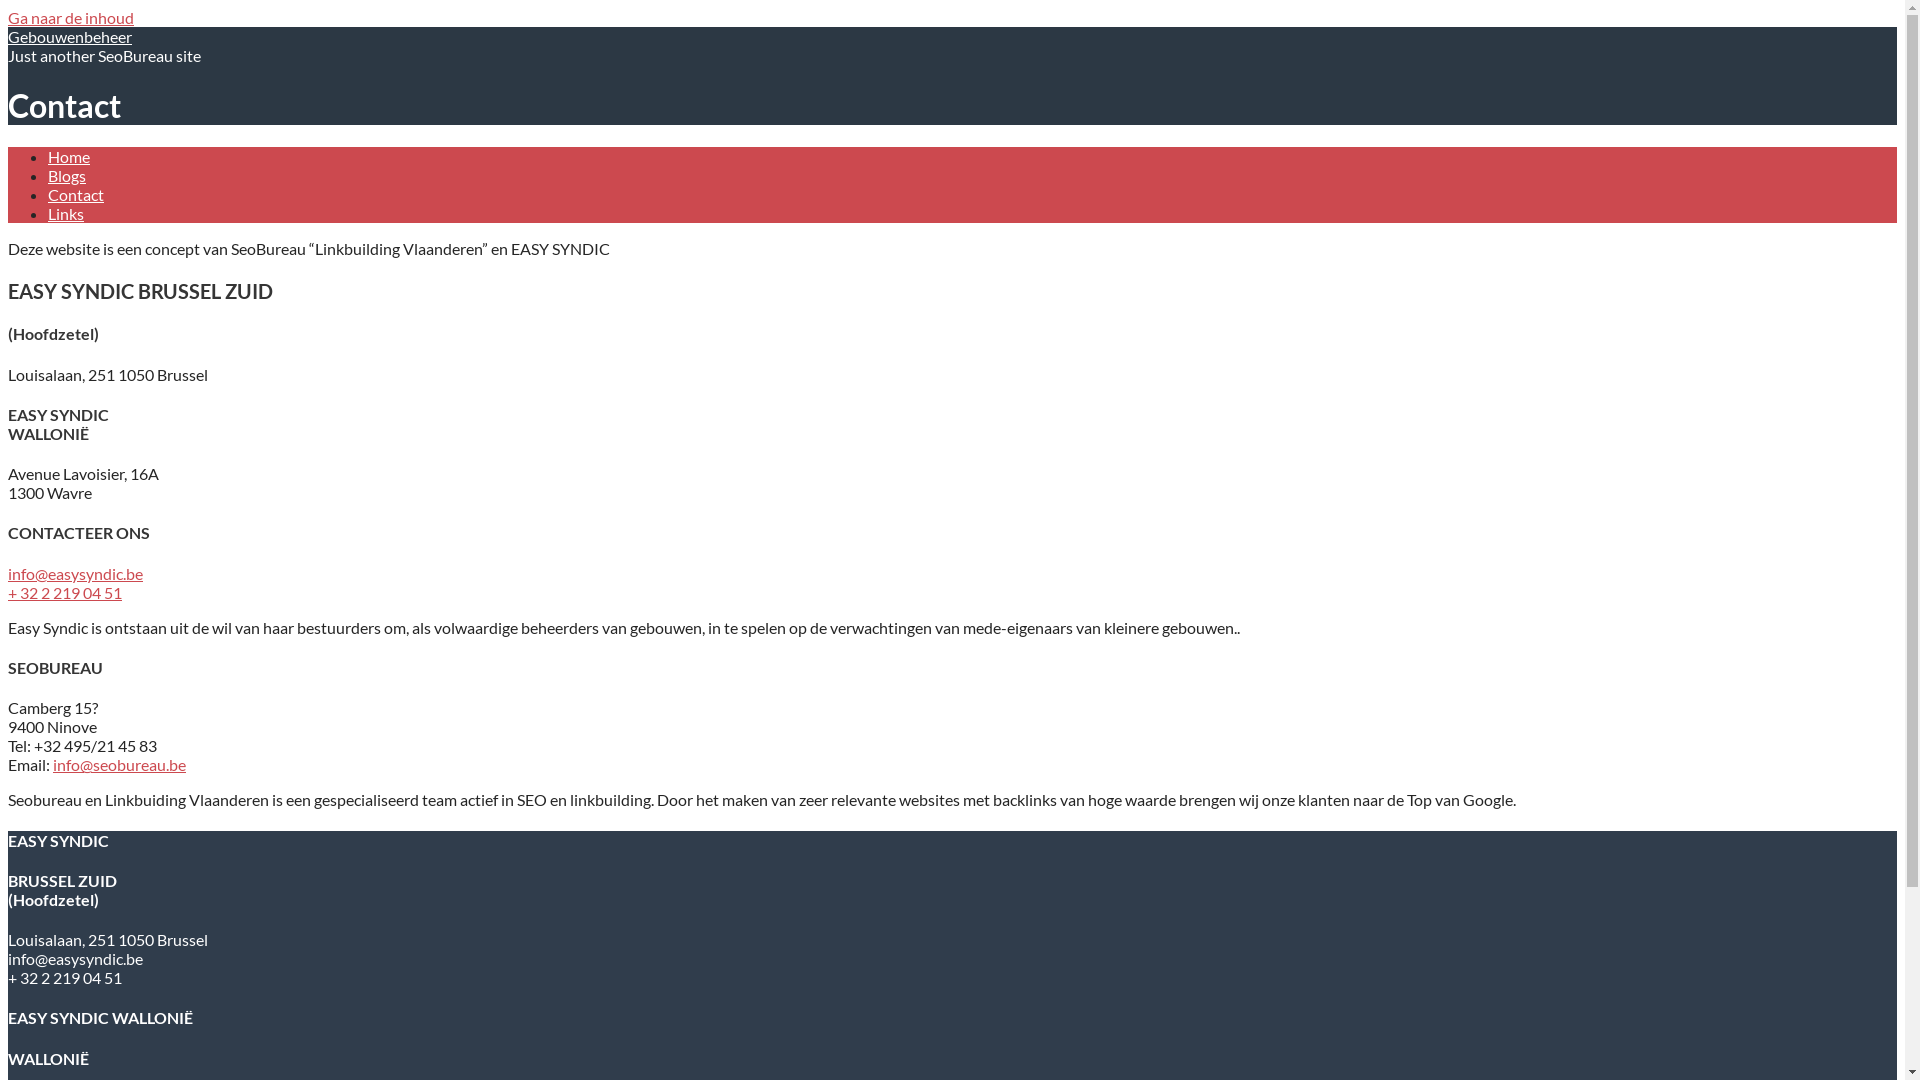 This screenshot has width=1920, height=1080. What do you see at coordinates (65, 592) in the screenshot?
I see `+ 32 2 219 04 51` at bounding box center [65, 592].